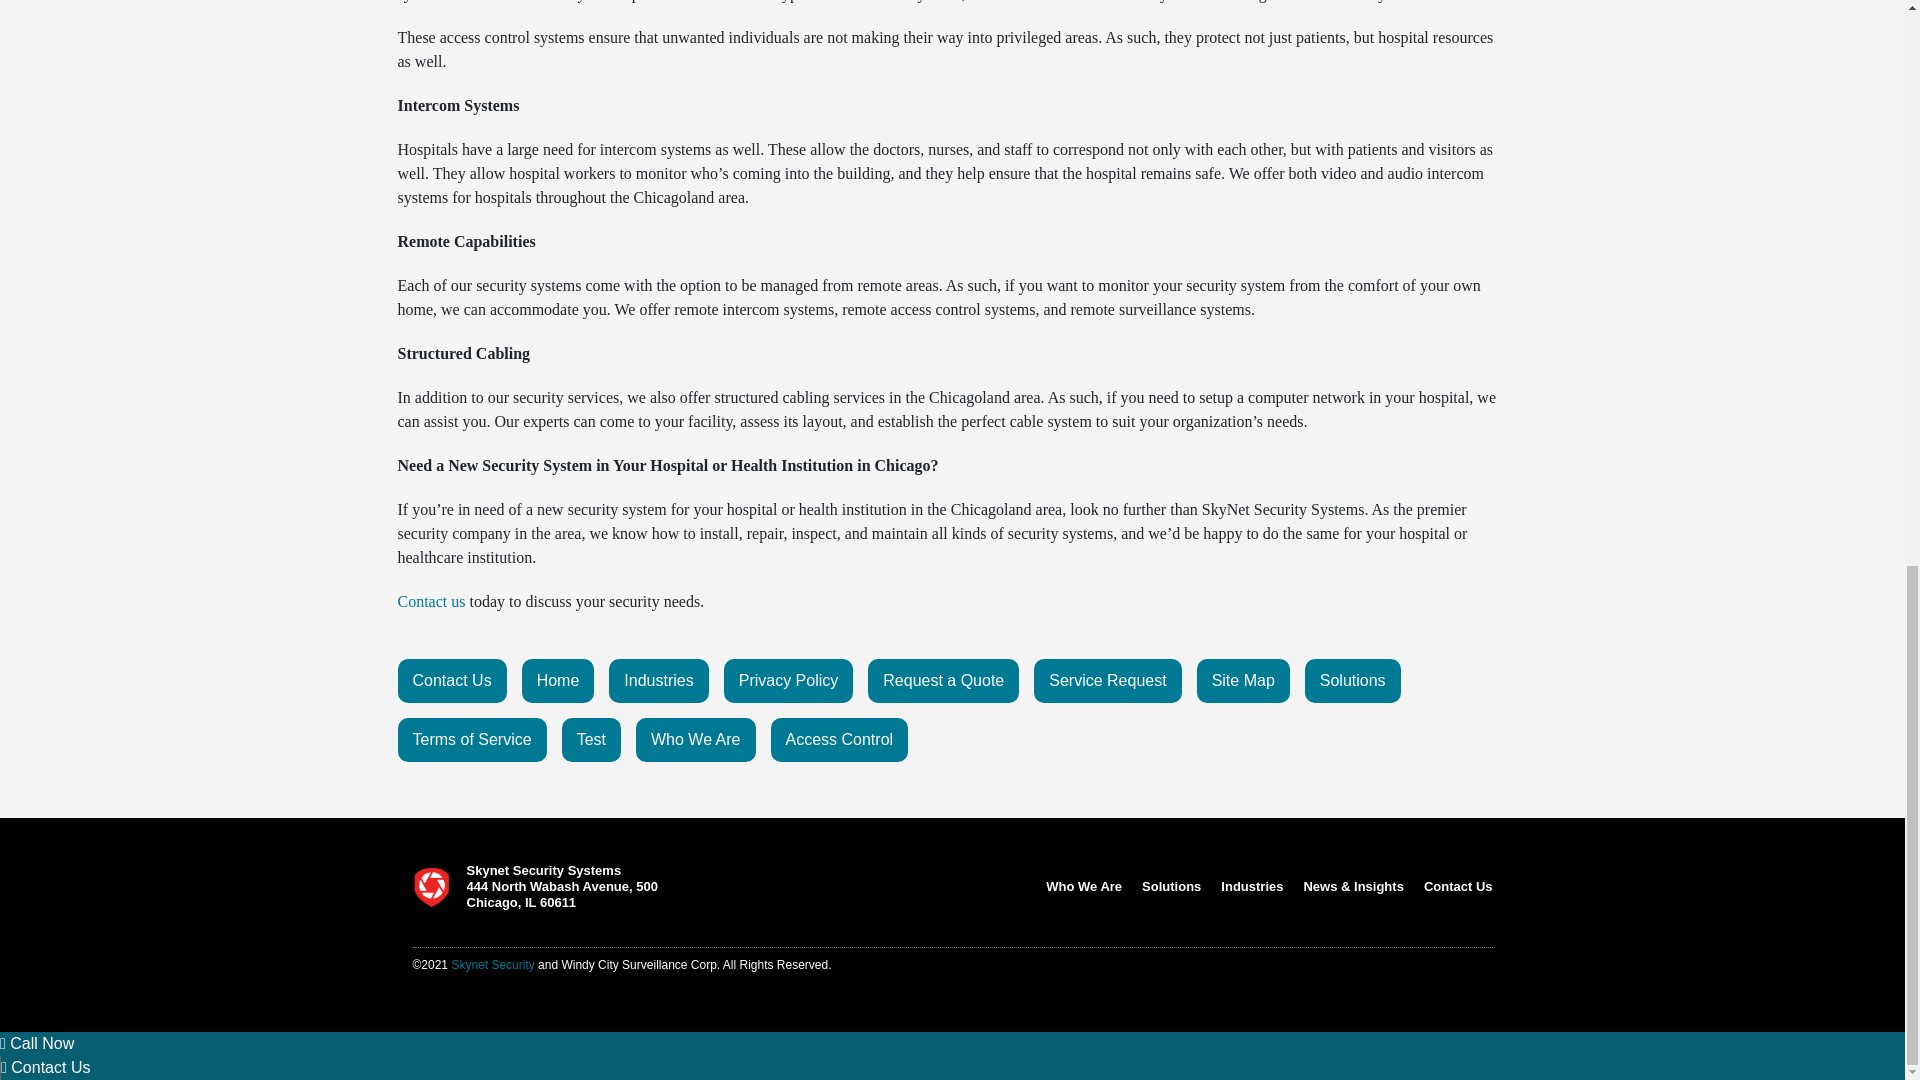 Image resolution: width=1920 pixels, height=1080 pixels. What do you see at coordinates (658, 680) in the screenshot?
I see `Industries` at bounding box center [658, 680].